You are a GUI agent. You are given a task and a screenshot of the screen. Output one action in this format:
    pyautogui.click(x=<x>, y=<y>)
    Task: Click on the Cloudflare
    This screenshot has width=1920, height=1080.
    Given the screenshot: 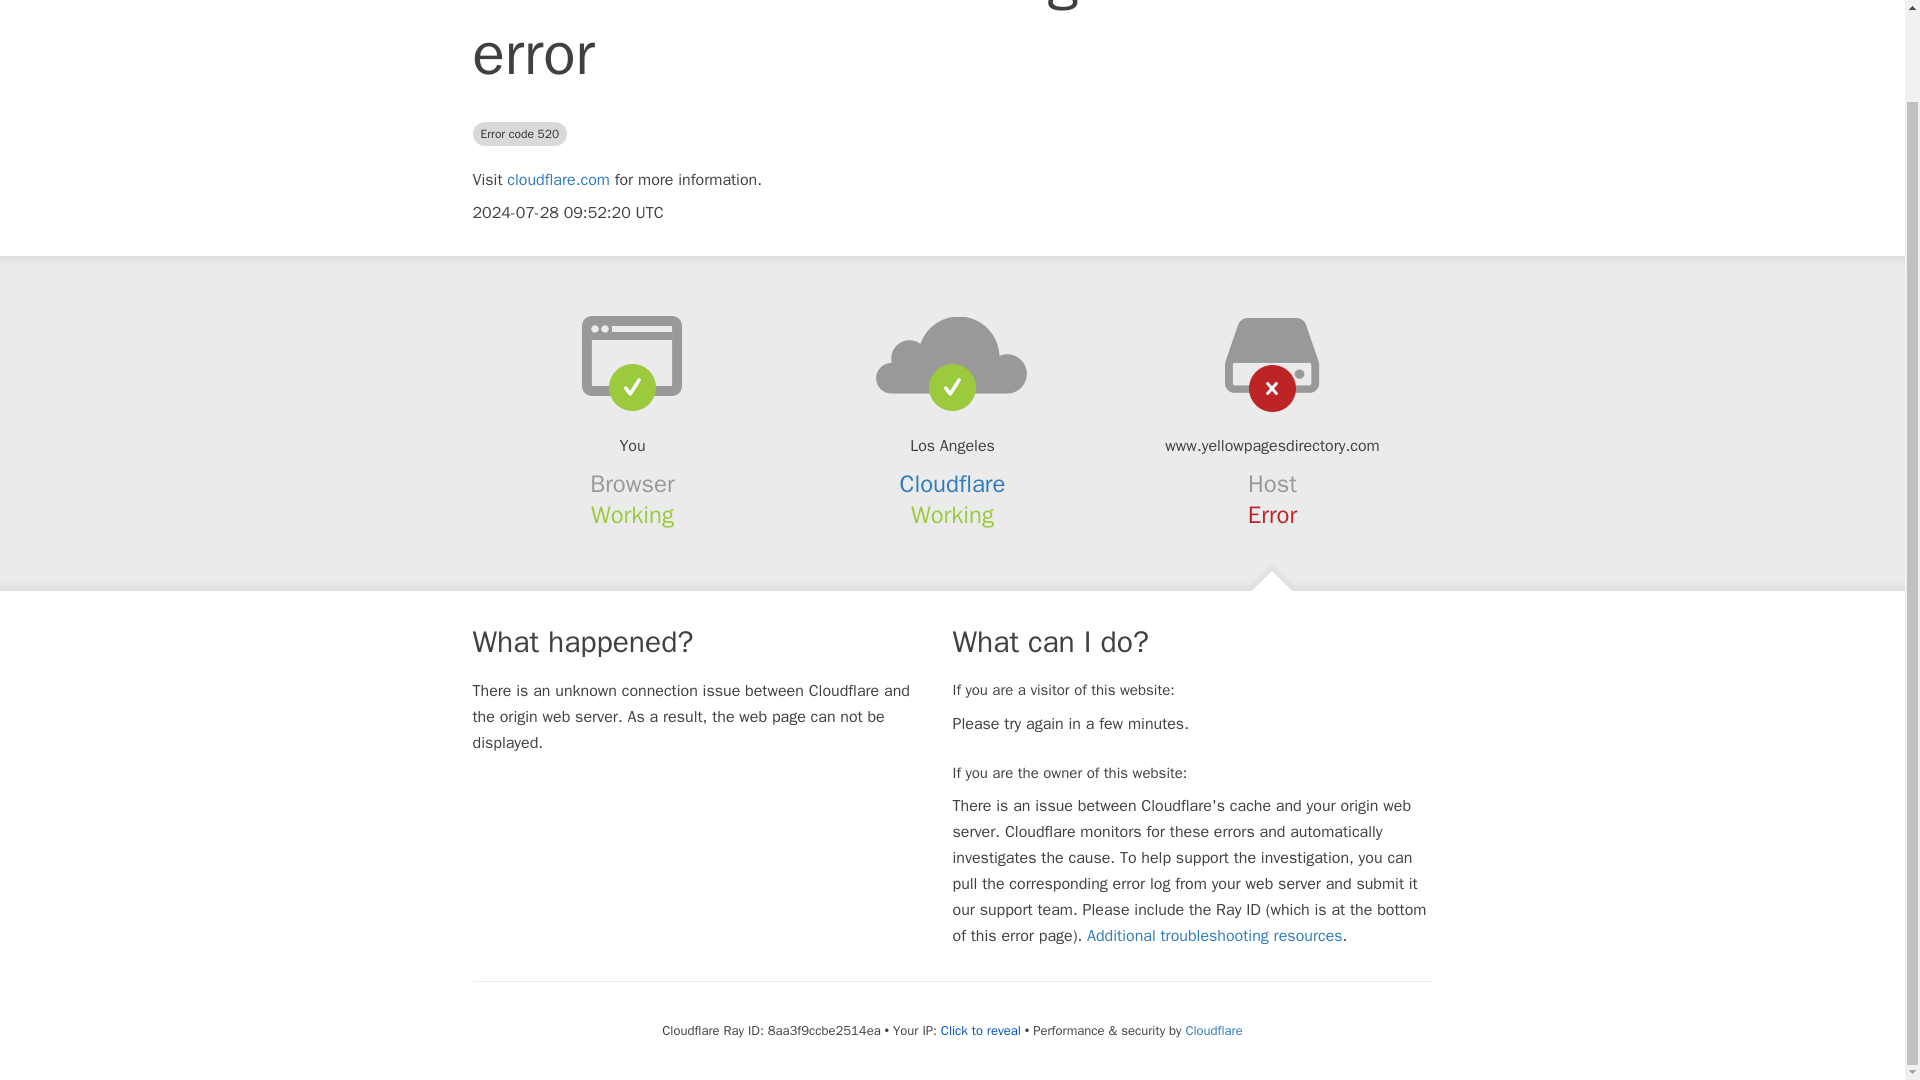 What is the action you would take?
    pyautogui.click(x=1213, y=1030)
    